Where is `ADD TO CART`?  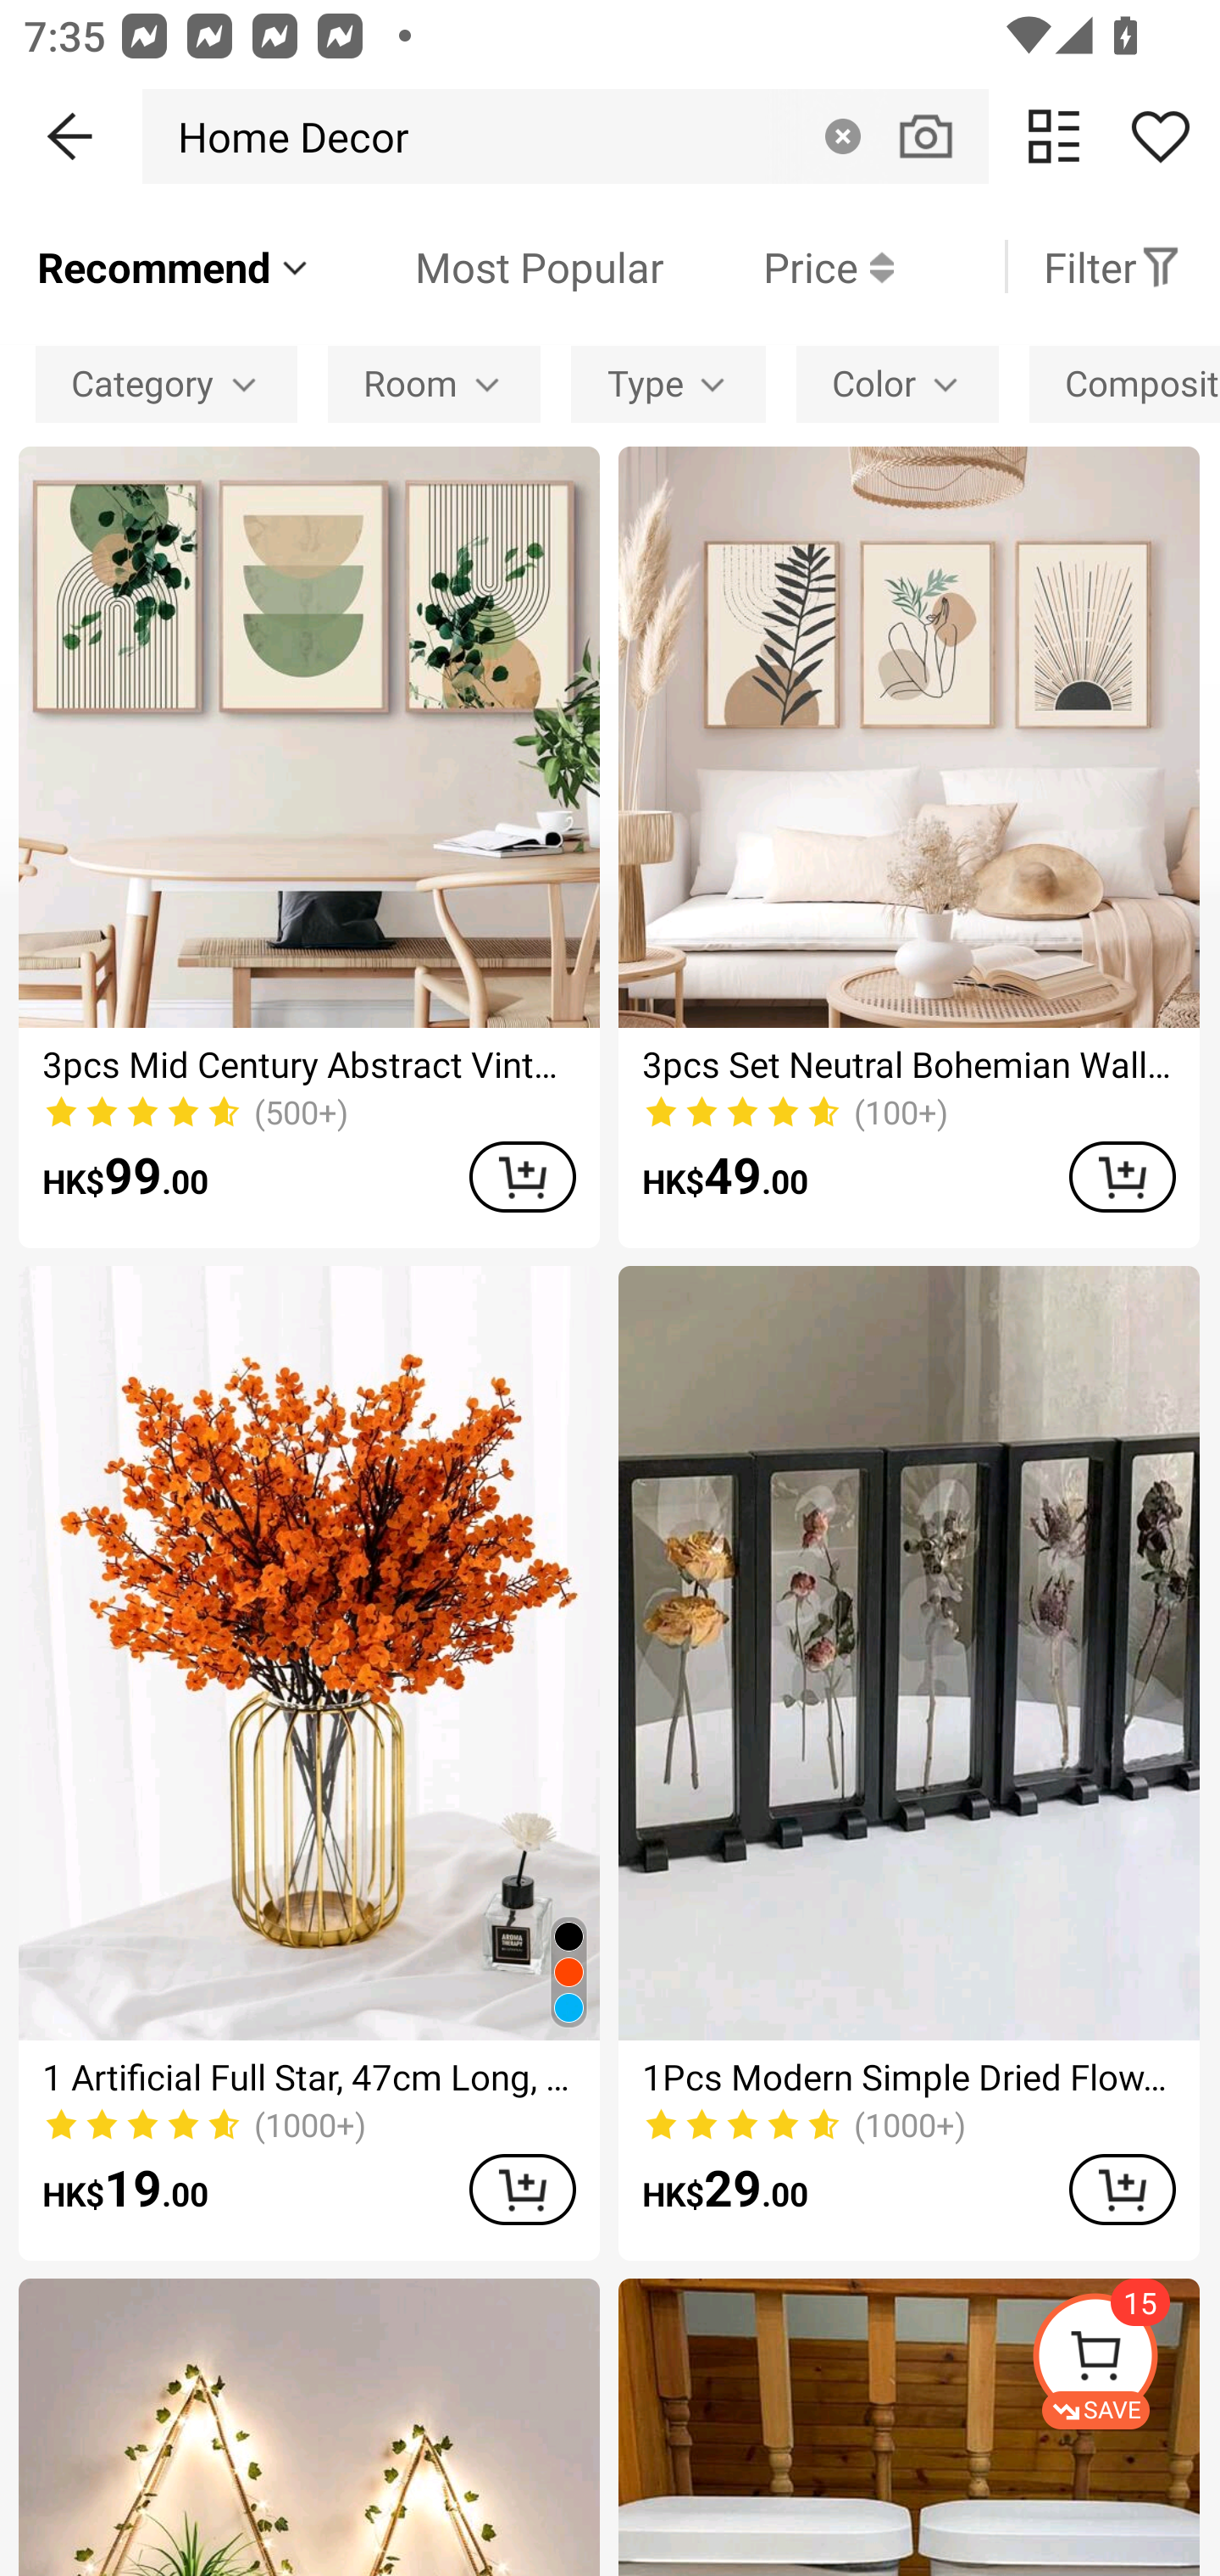 ADD TO CART is located at coordinates (522, 1176).